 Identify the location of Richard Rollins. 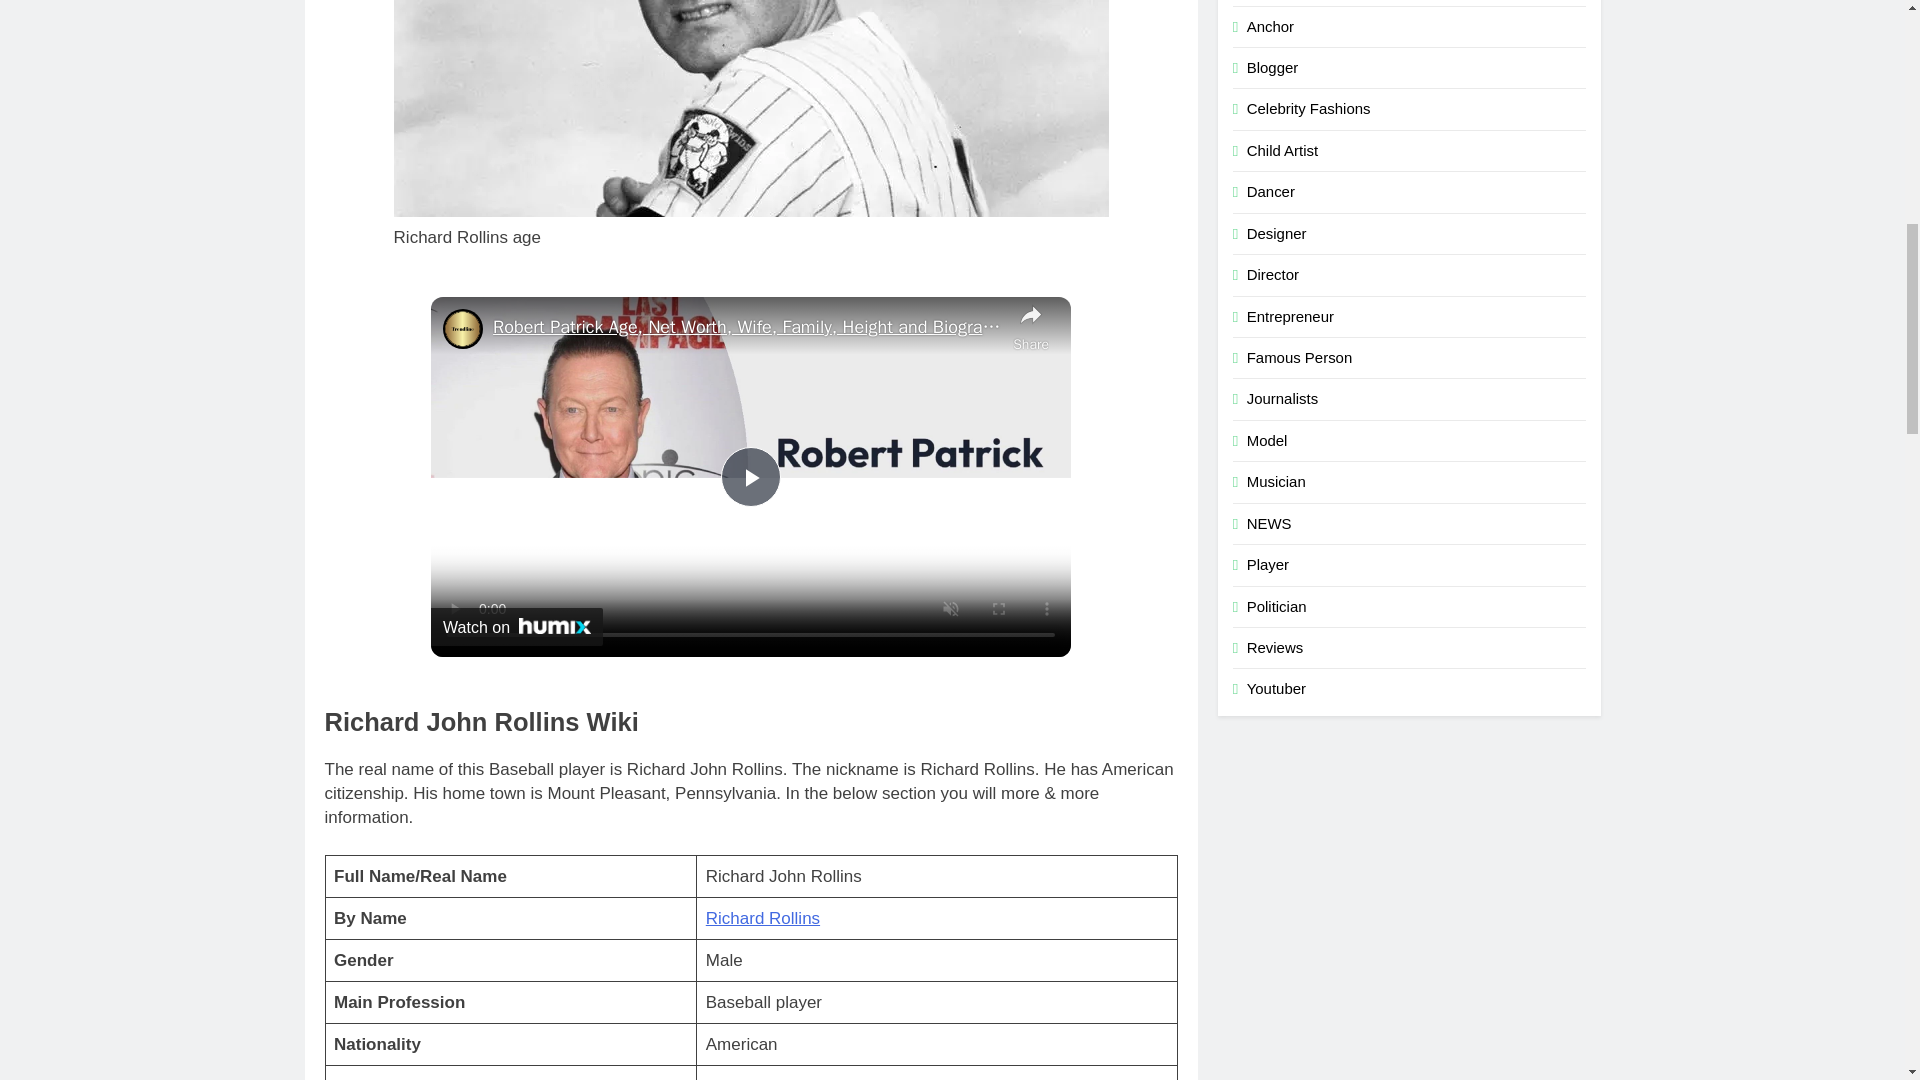
(762, 918).